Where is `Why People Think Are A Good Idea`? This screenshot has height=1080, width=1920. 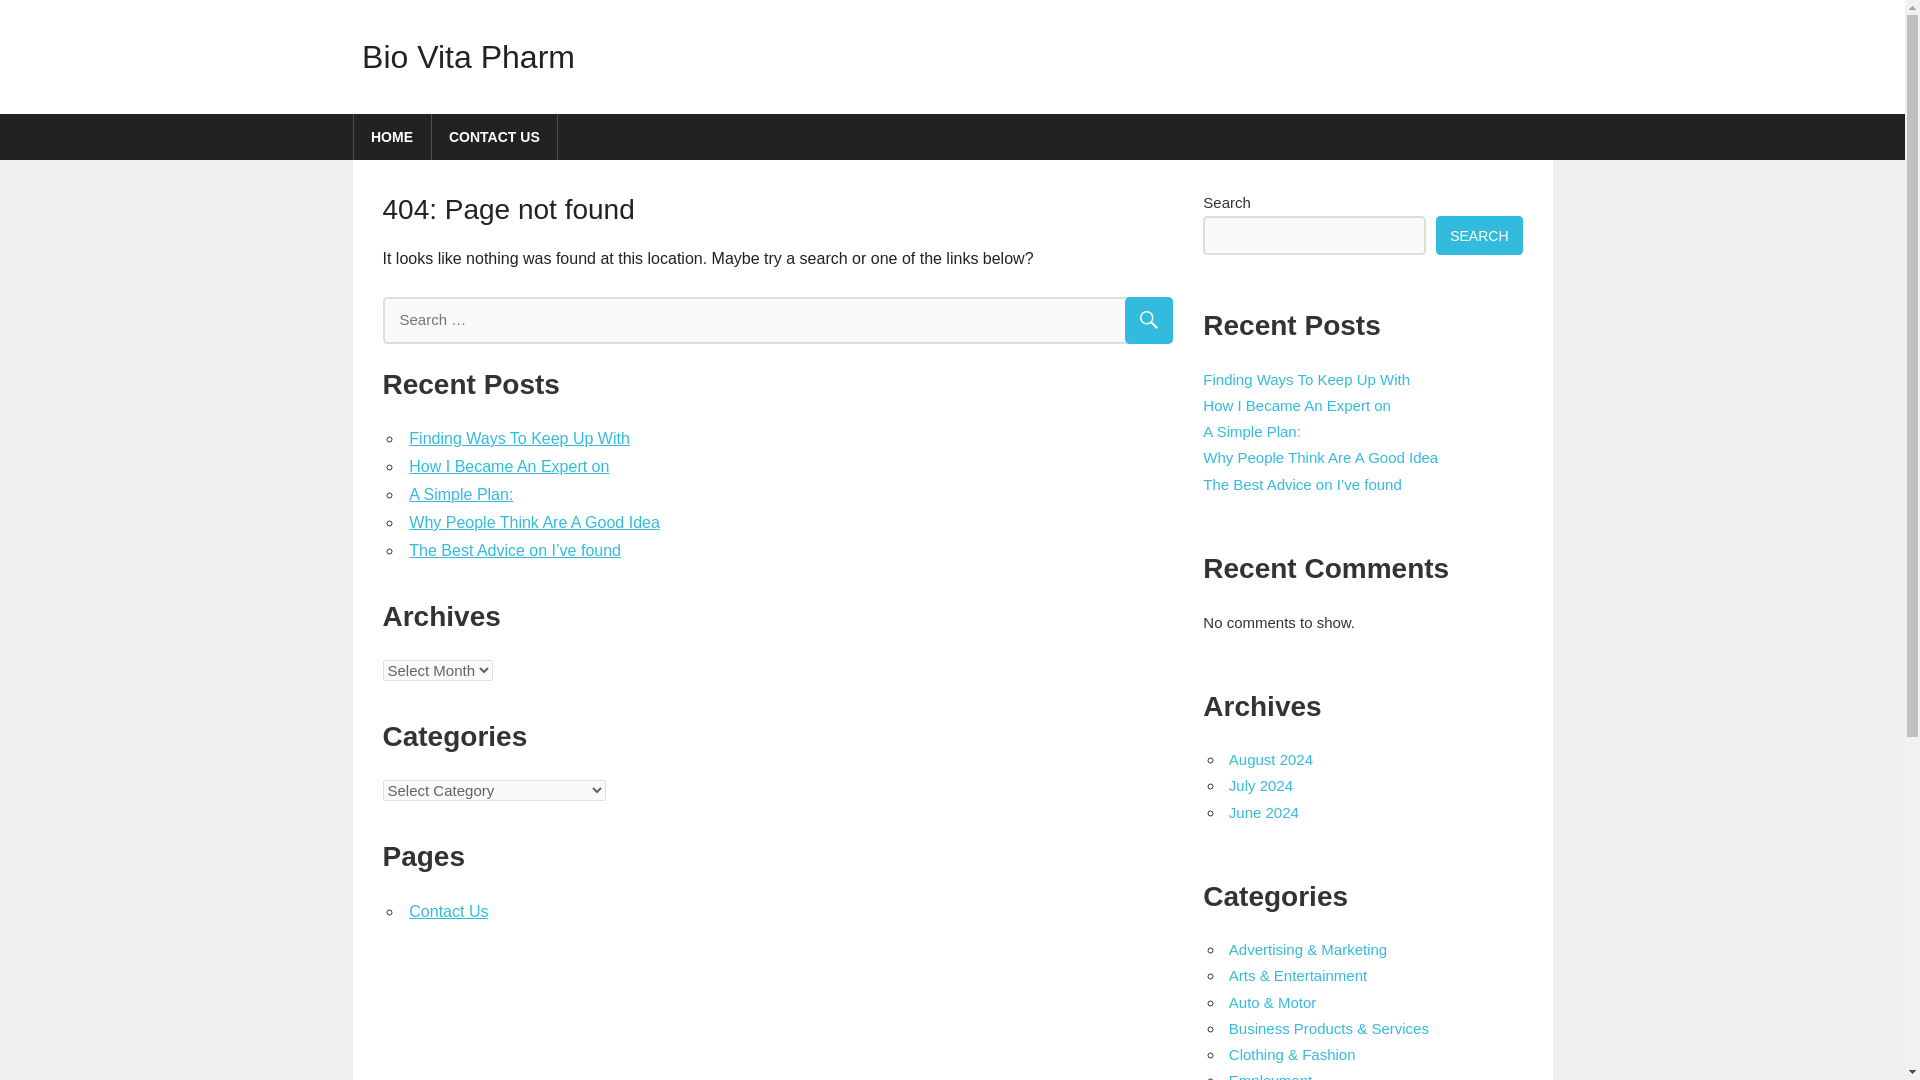 Why People Think Are A Good Idea is located at coordinates (534, 522).